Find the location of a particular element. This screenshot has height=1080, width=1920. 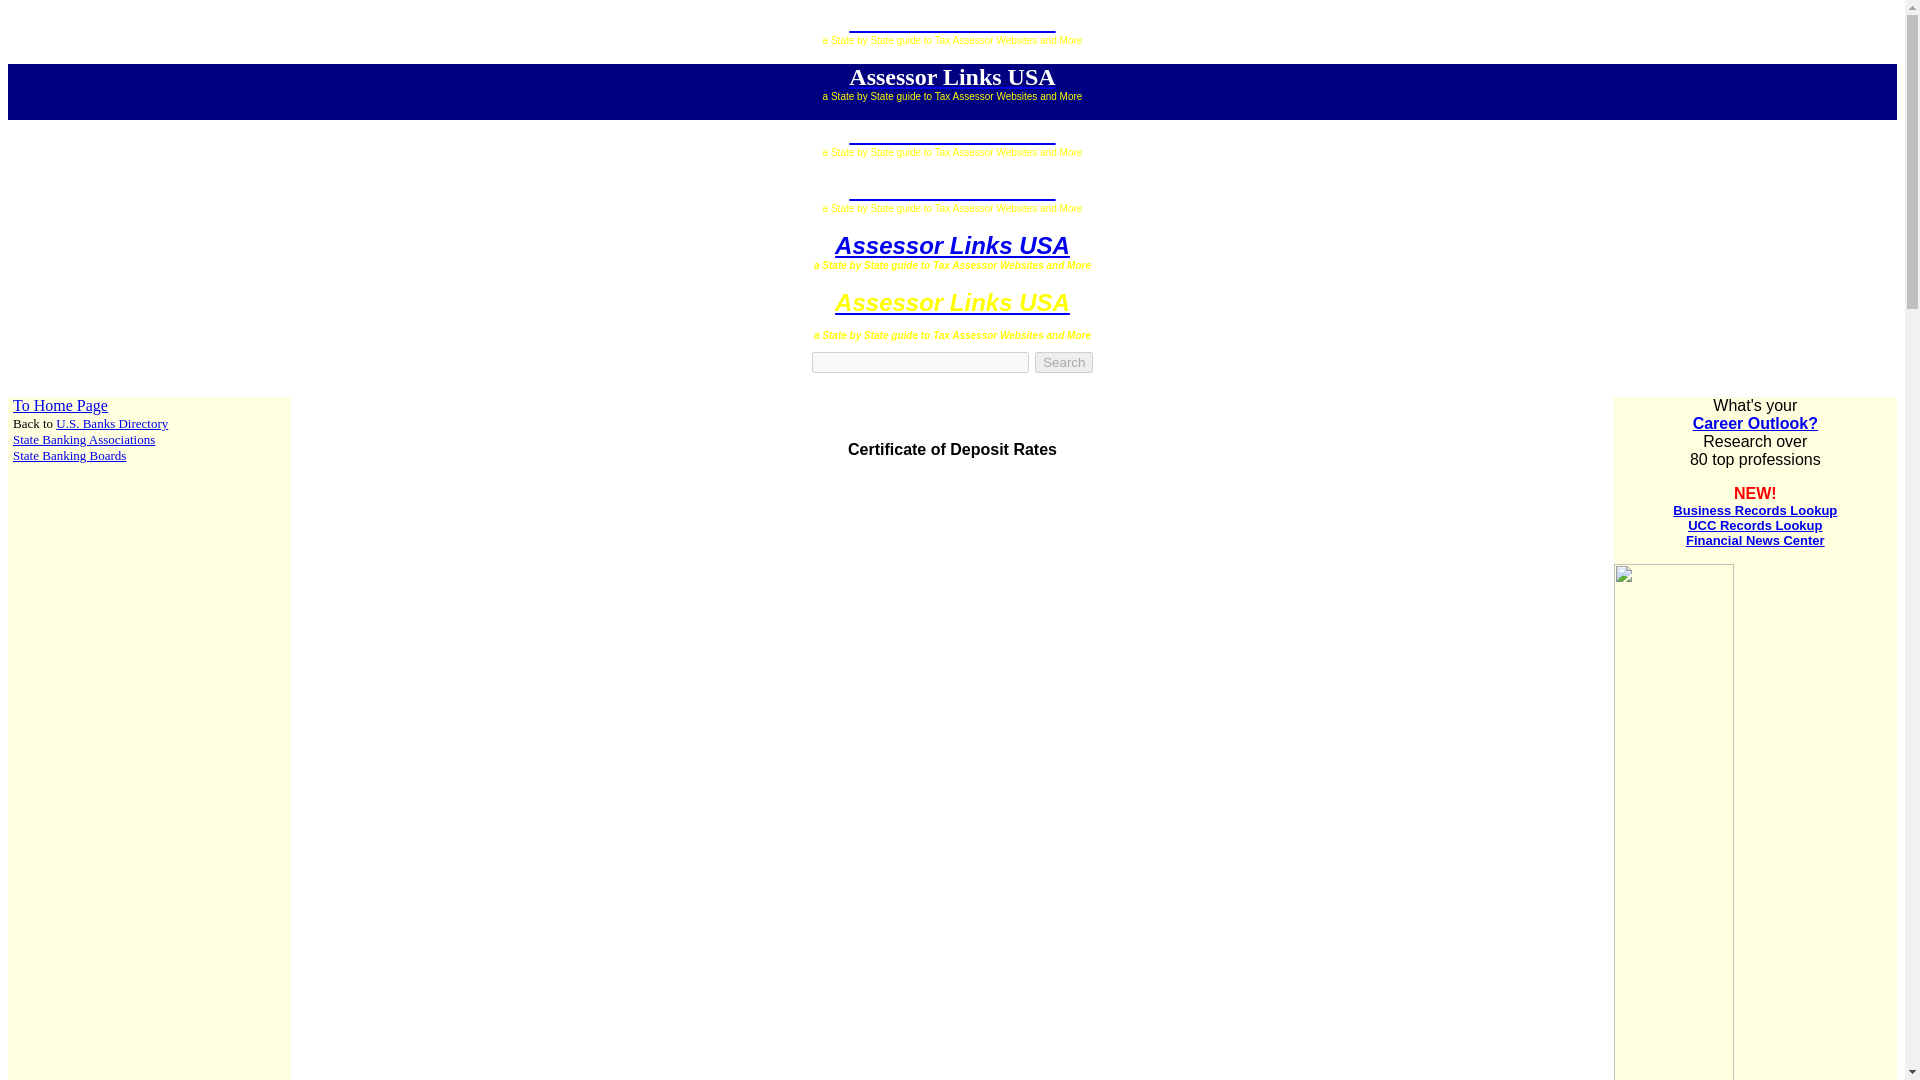

State Banking Associations is located at coordinates (84, 440).